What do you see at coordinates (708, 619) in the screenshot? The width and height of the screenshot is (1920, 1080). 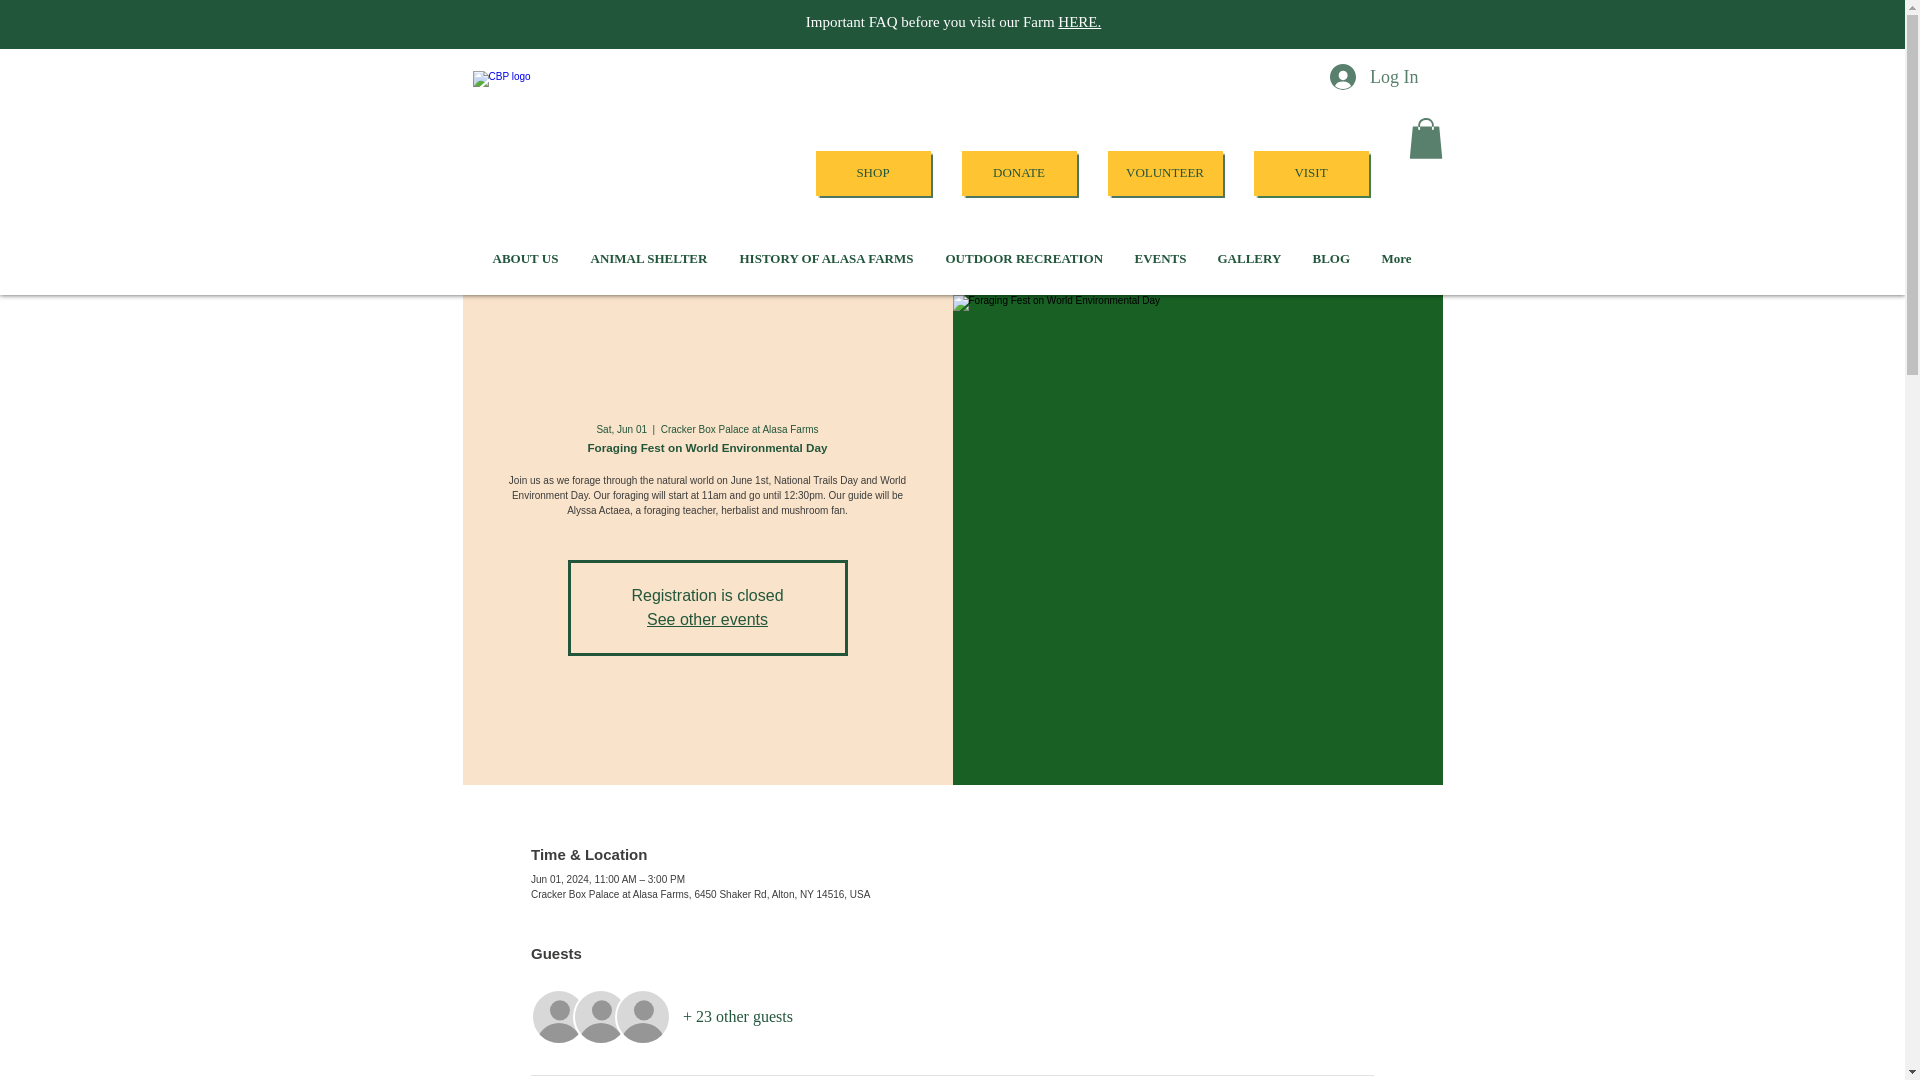 I see `See other events` at bounding box center [708, 619].